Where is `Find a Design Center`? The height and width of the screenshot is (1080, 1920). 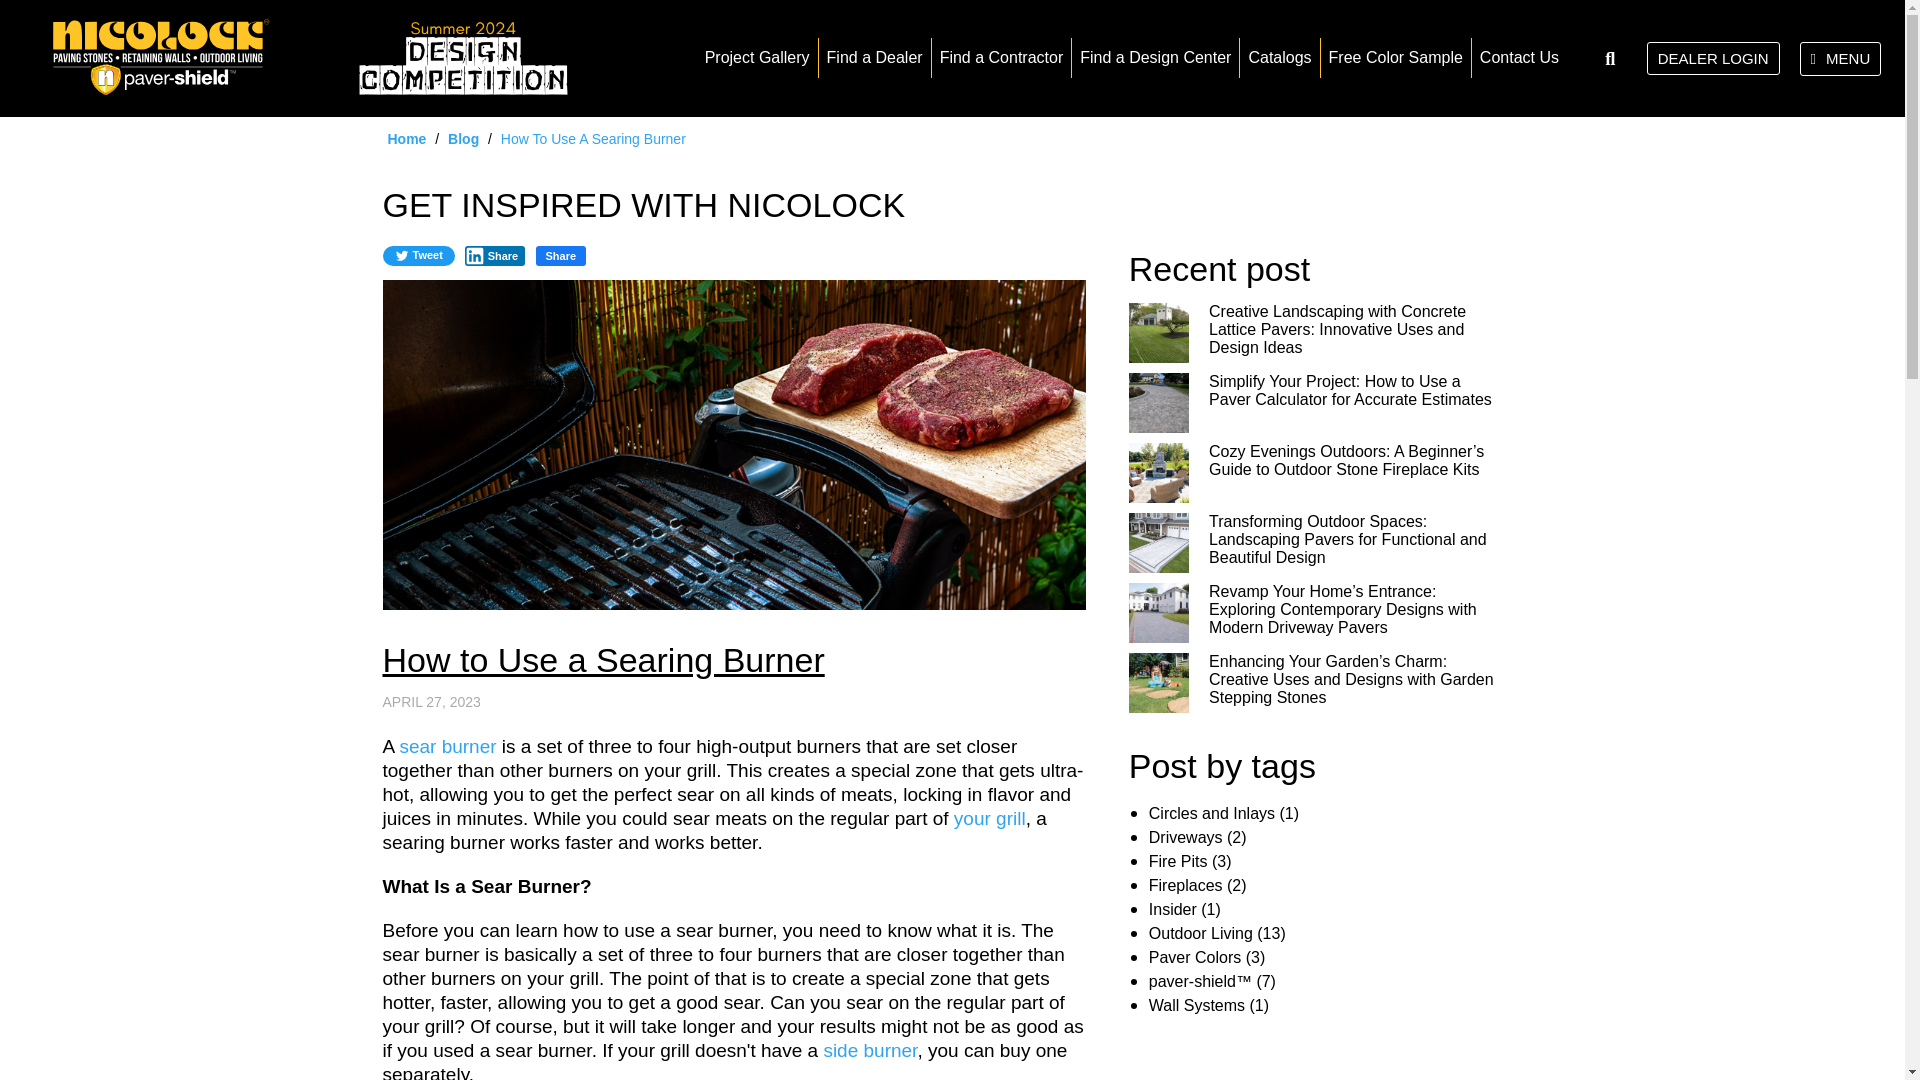
Find a Design Center is located at coordinates (1154, 58).